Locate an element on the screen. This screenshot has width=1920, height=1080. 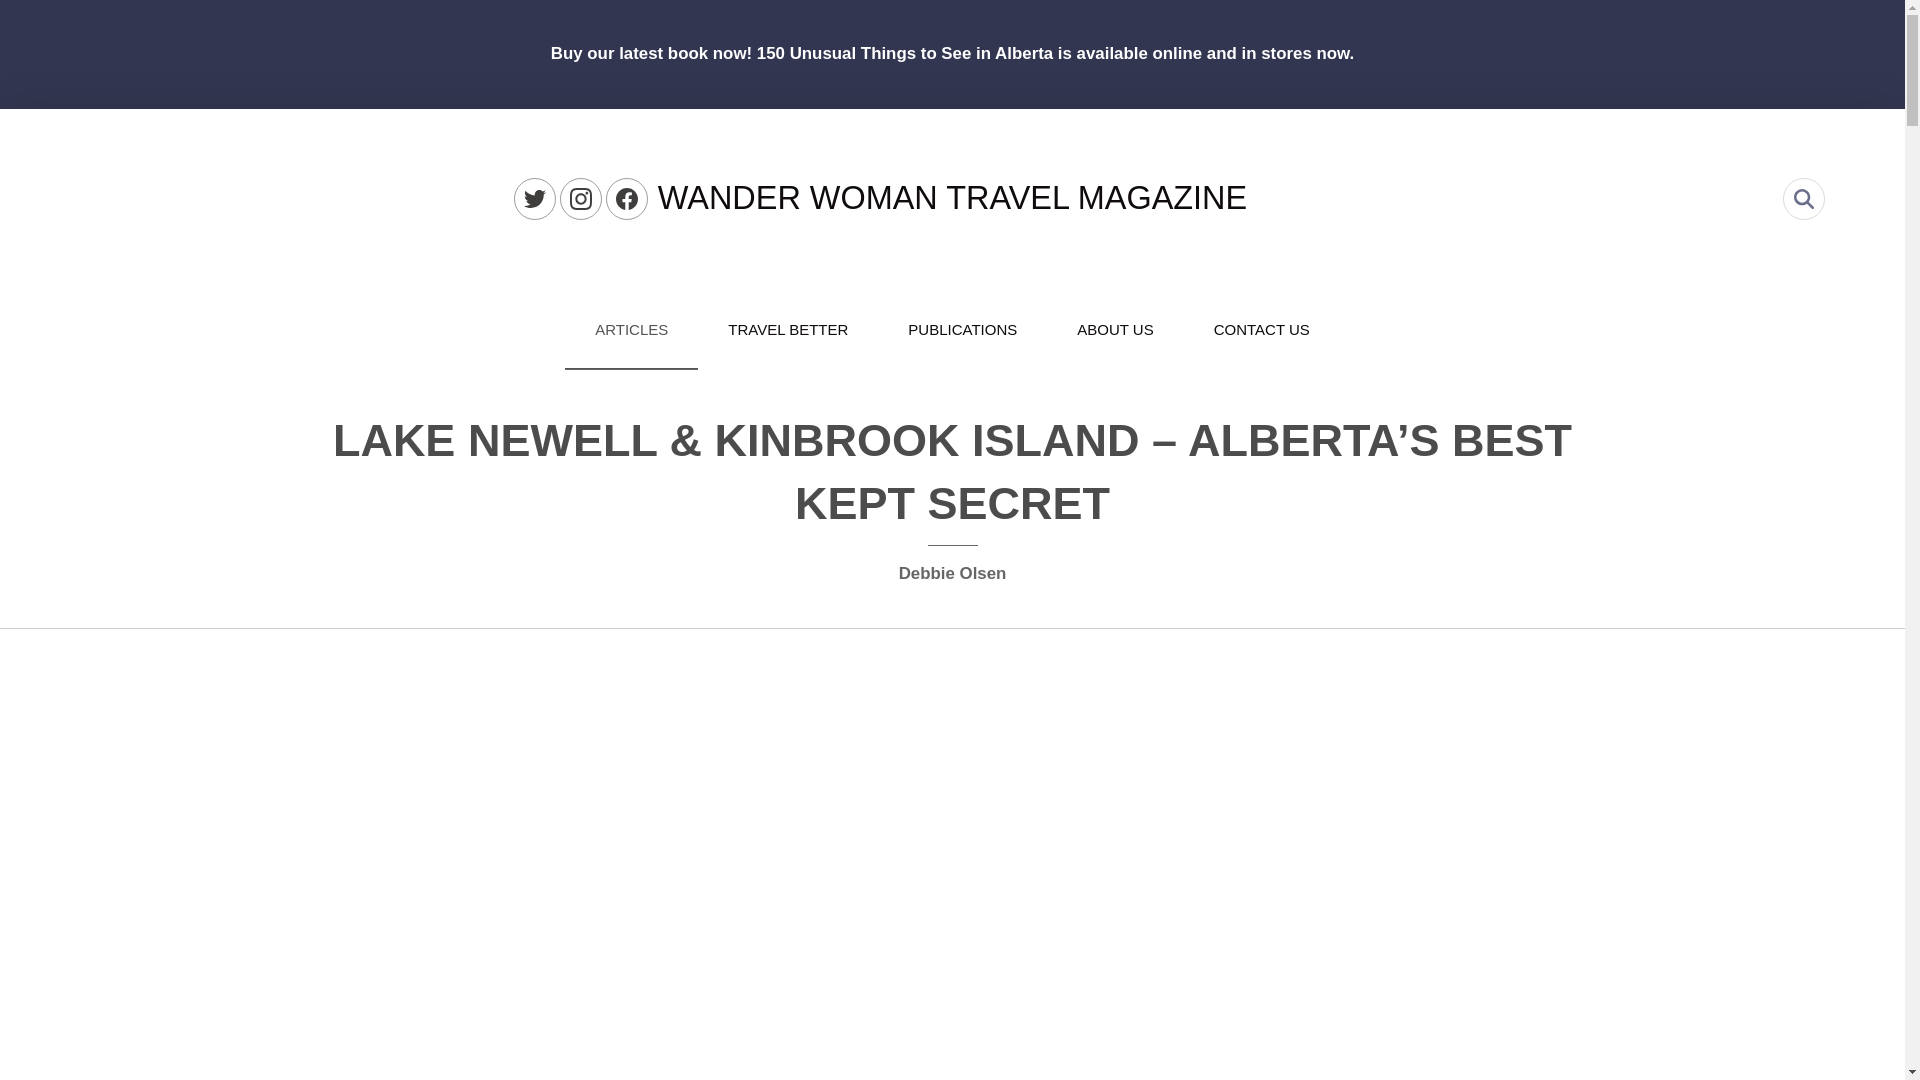
PUBLICATIONS is located at coordinates (962, 330).